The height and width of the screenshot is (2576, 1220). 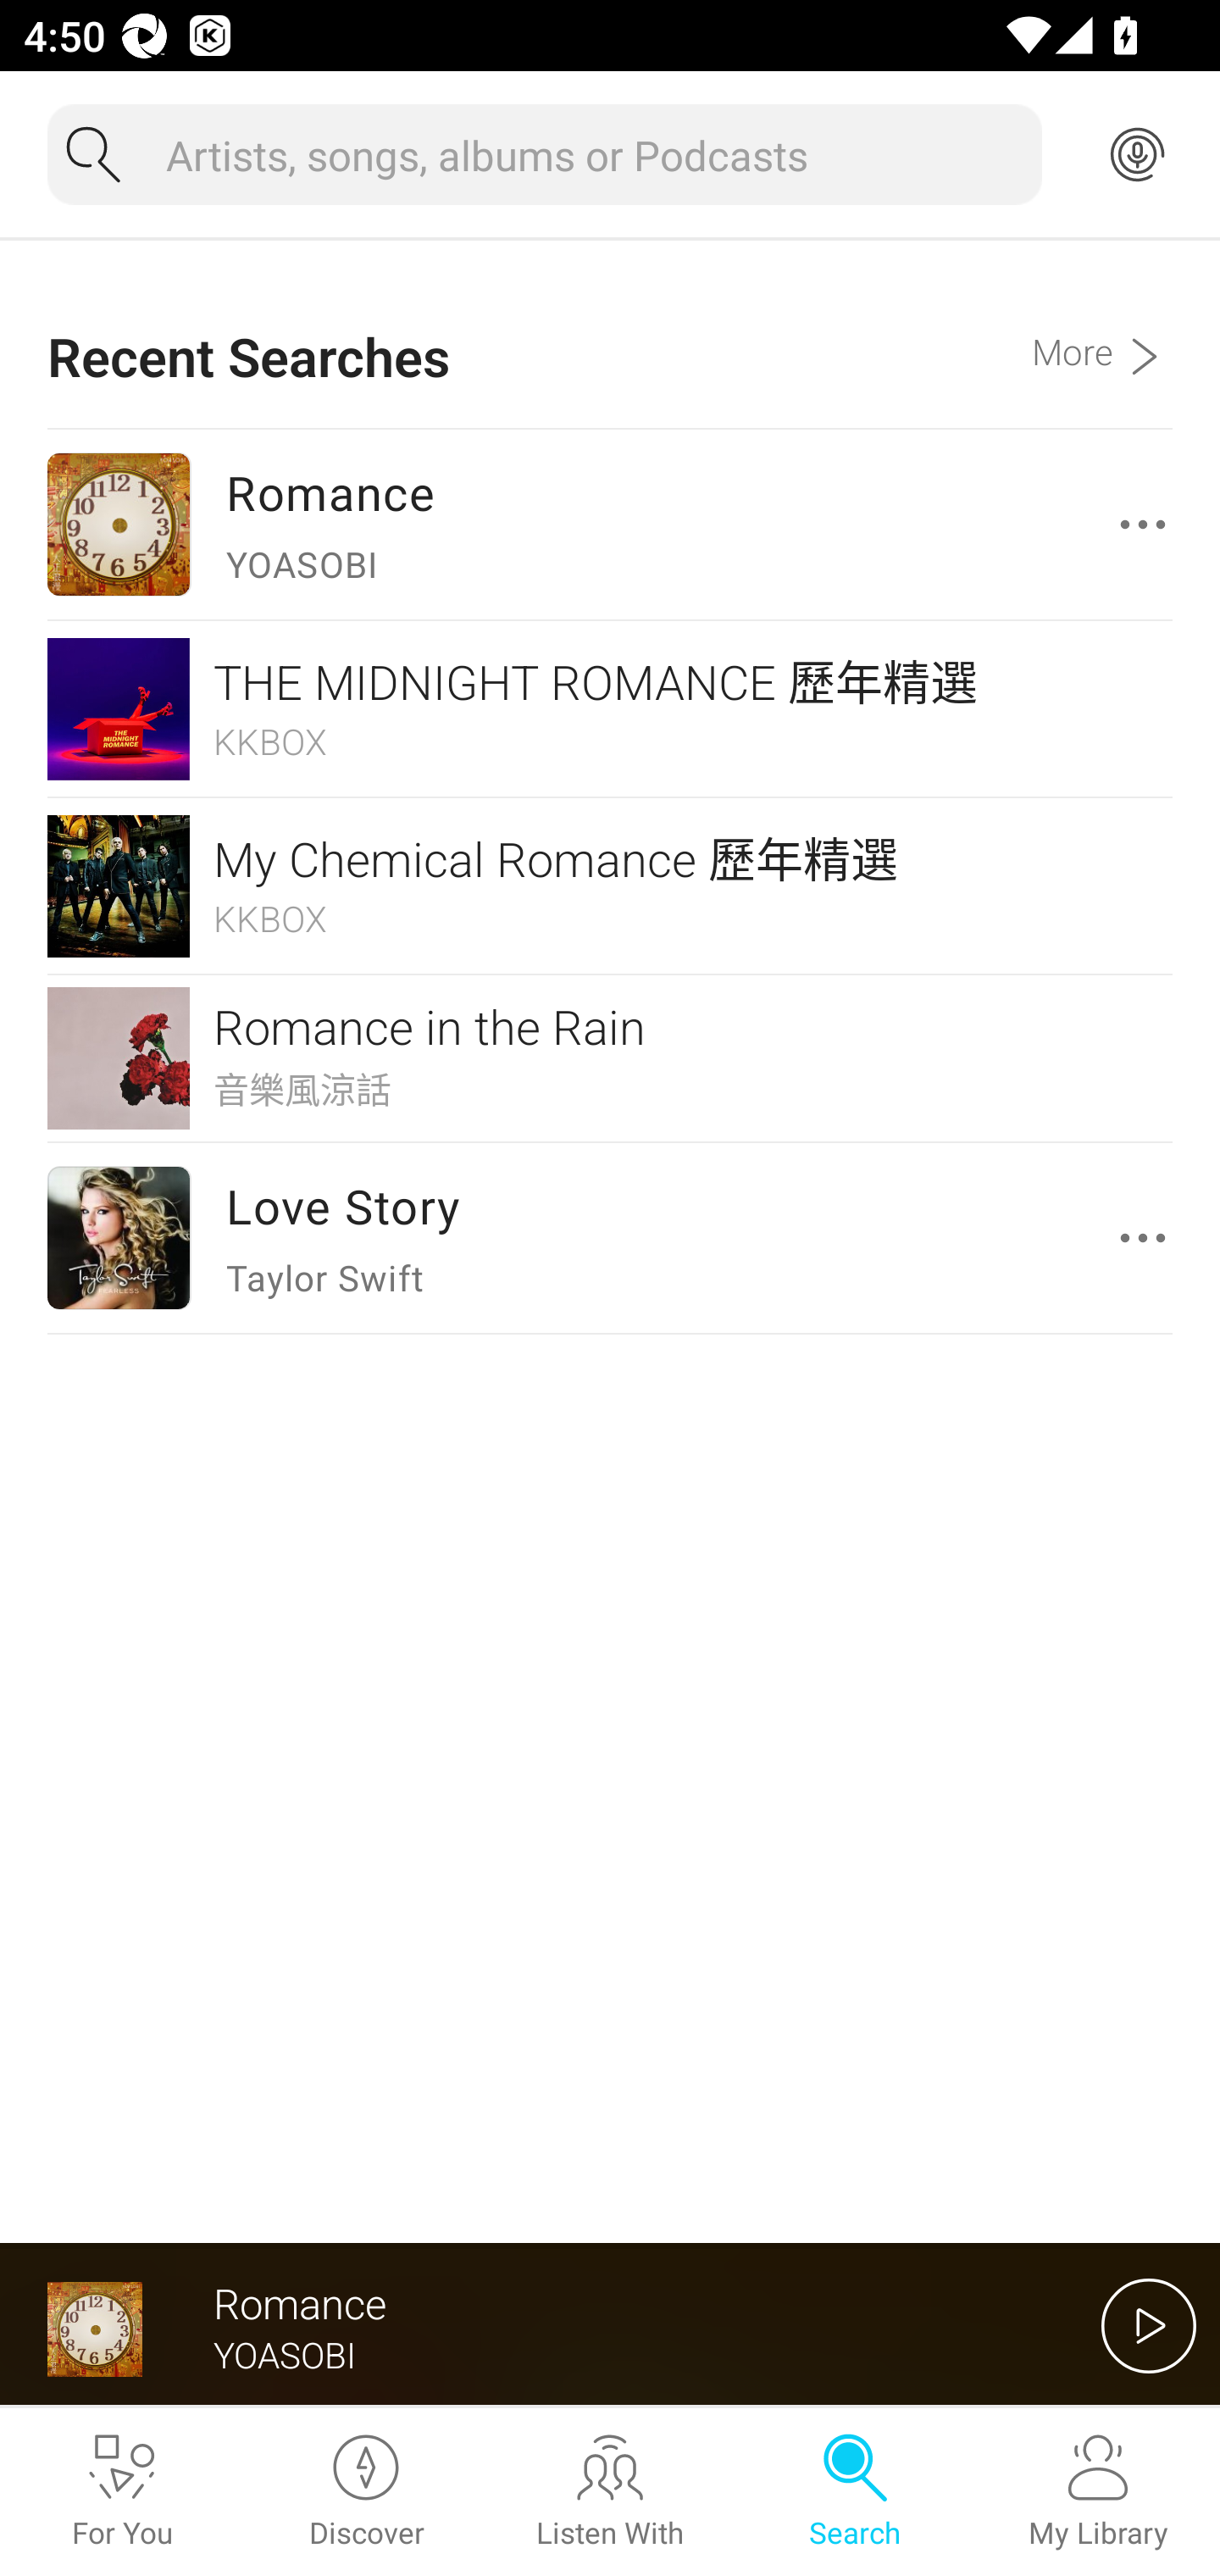 I want to click on Discover, so click(x=366, y=2492).